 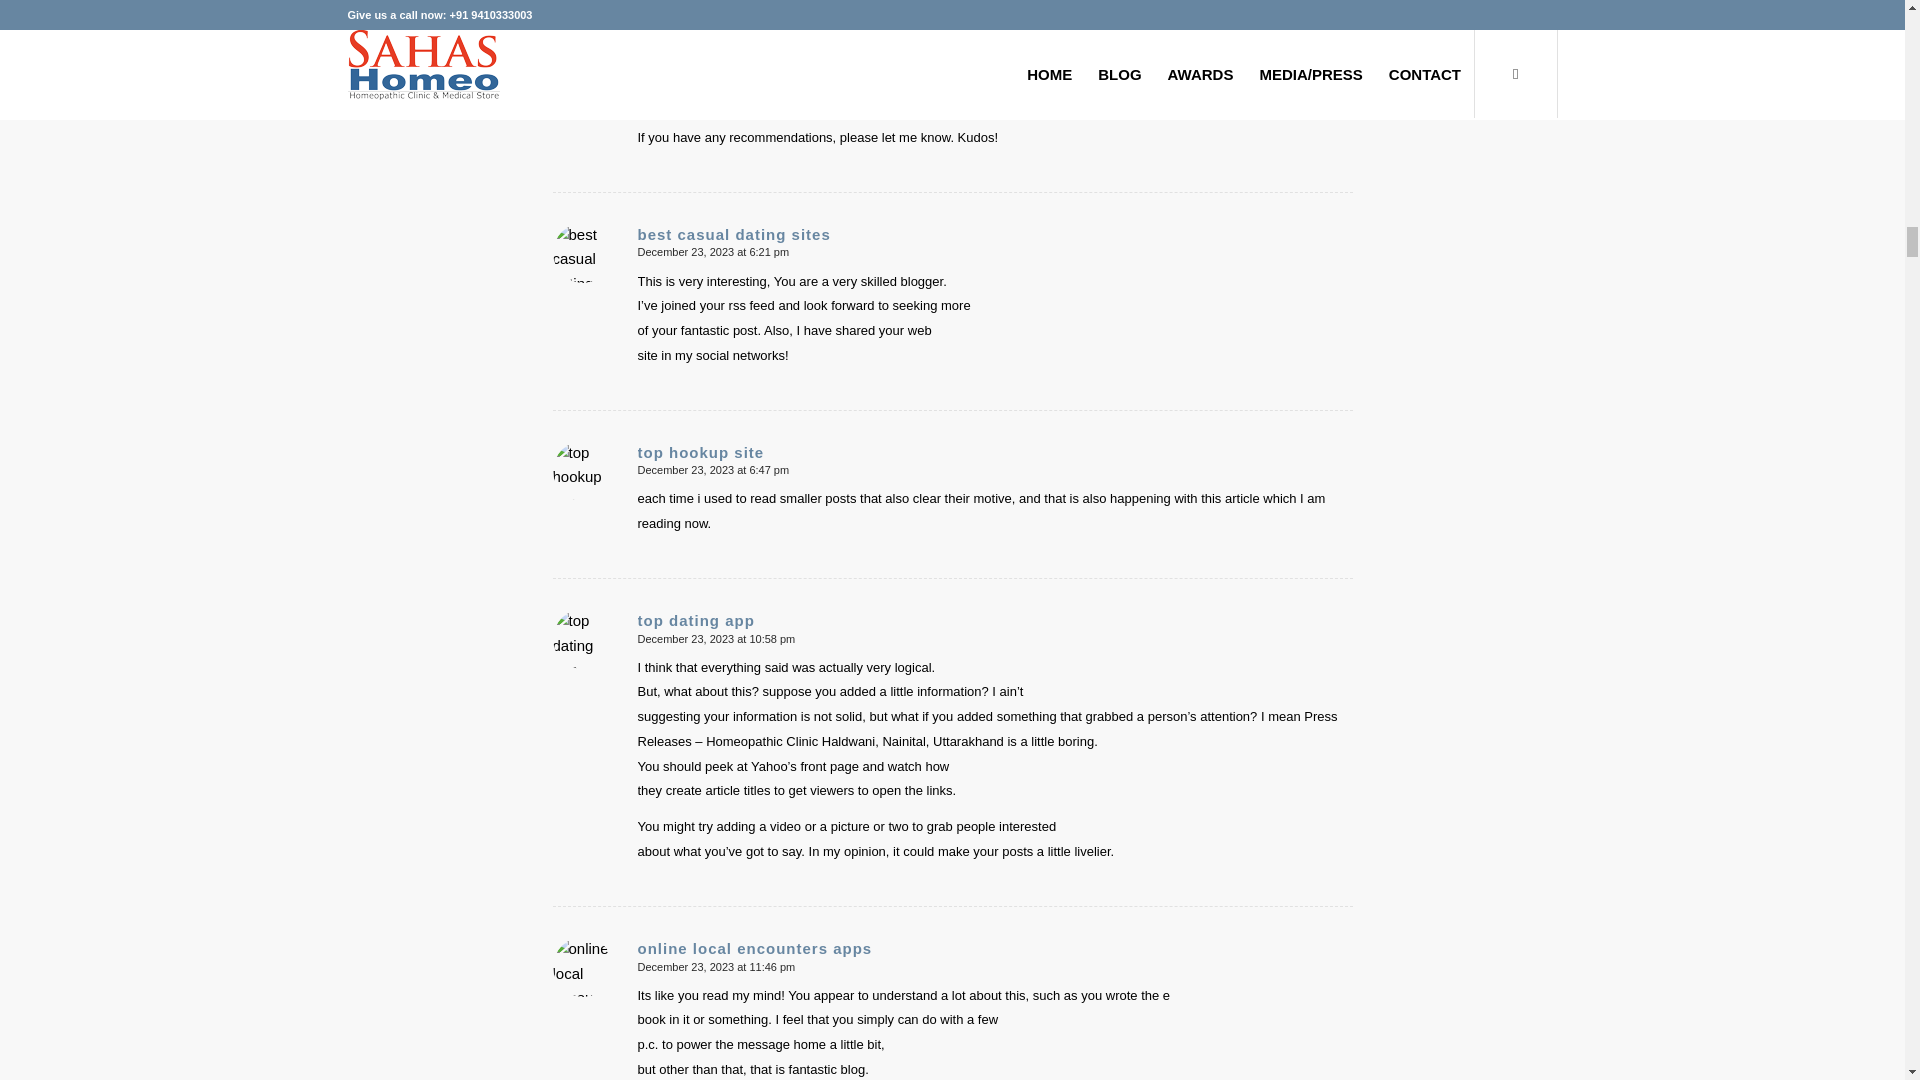 I want to click on December 23, 2023 at 6:47 pm, so click(x=713, y=470).